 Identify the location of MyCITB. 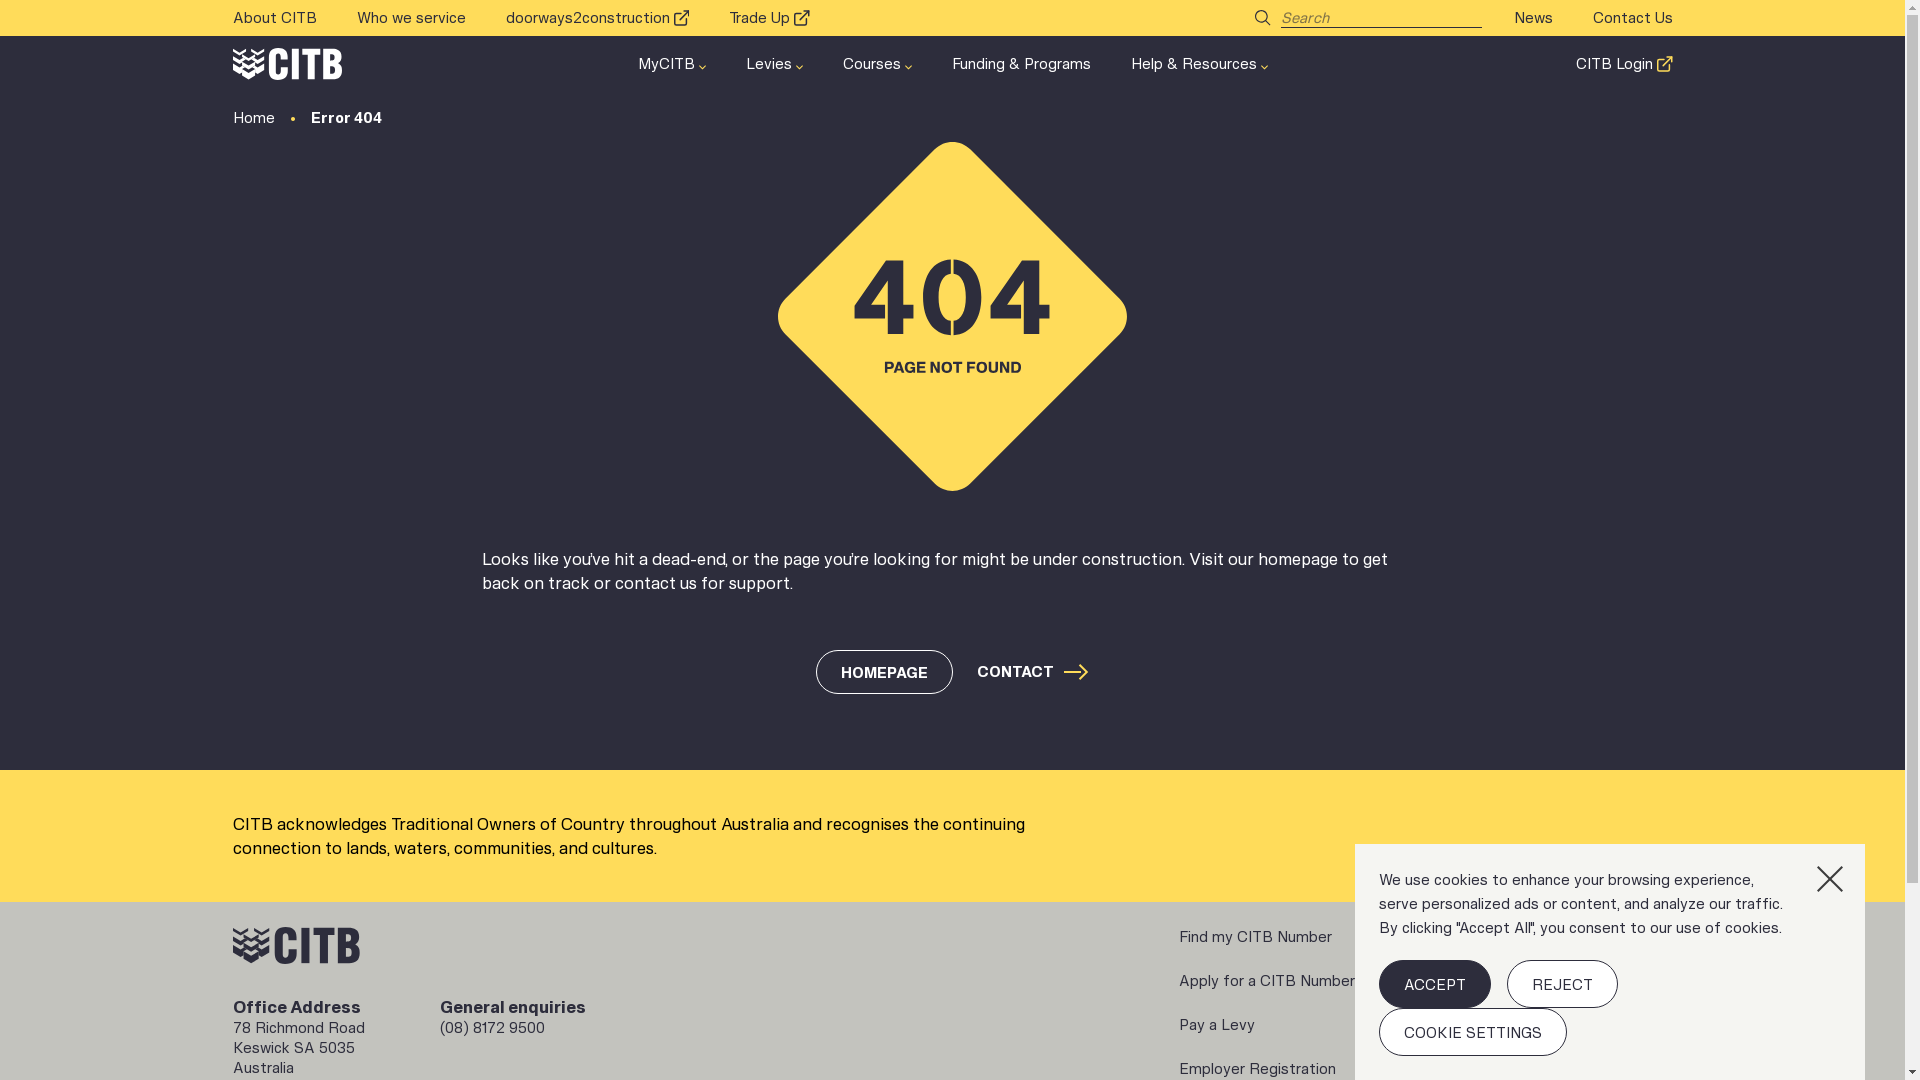
(666, 64).